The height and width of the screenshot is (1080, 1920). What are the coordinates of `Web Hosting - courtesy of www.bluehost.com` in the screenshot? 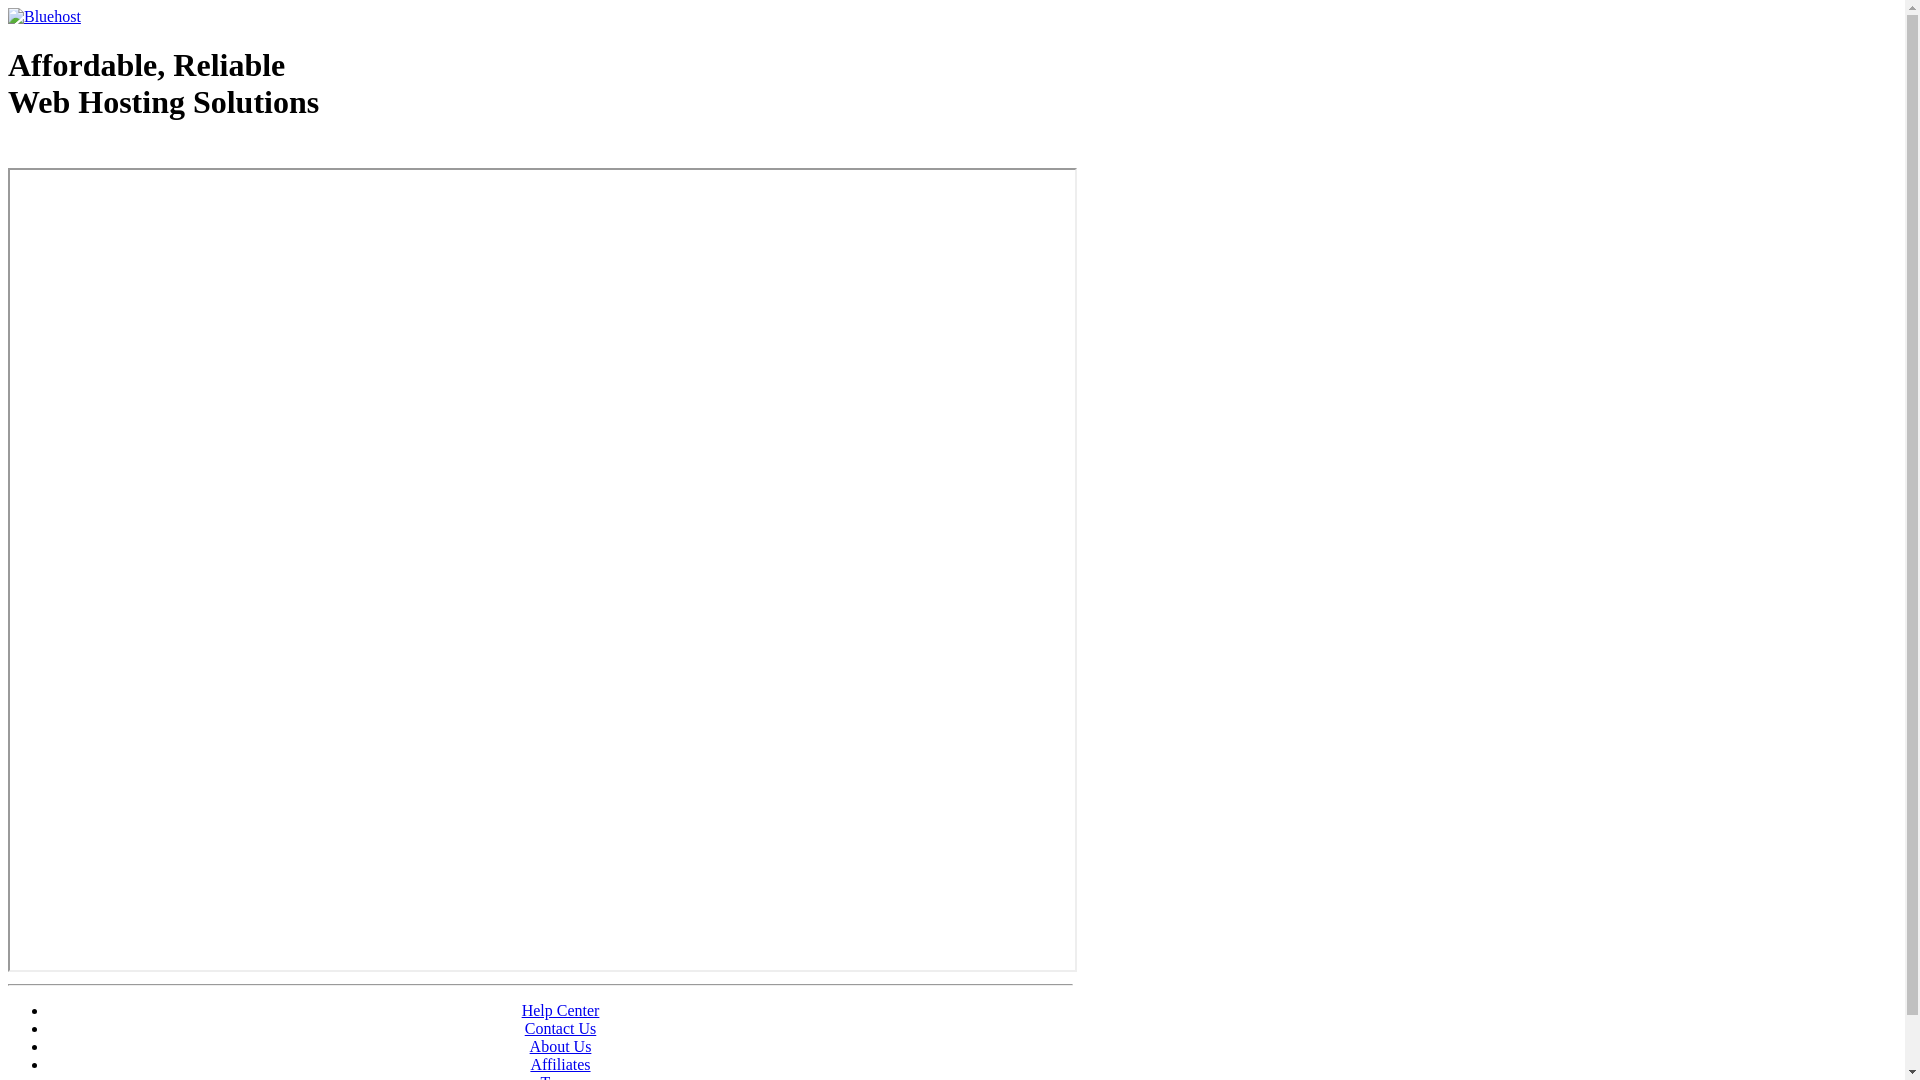 It's located at (124, 153).